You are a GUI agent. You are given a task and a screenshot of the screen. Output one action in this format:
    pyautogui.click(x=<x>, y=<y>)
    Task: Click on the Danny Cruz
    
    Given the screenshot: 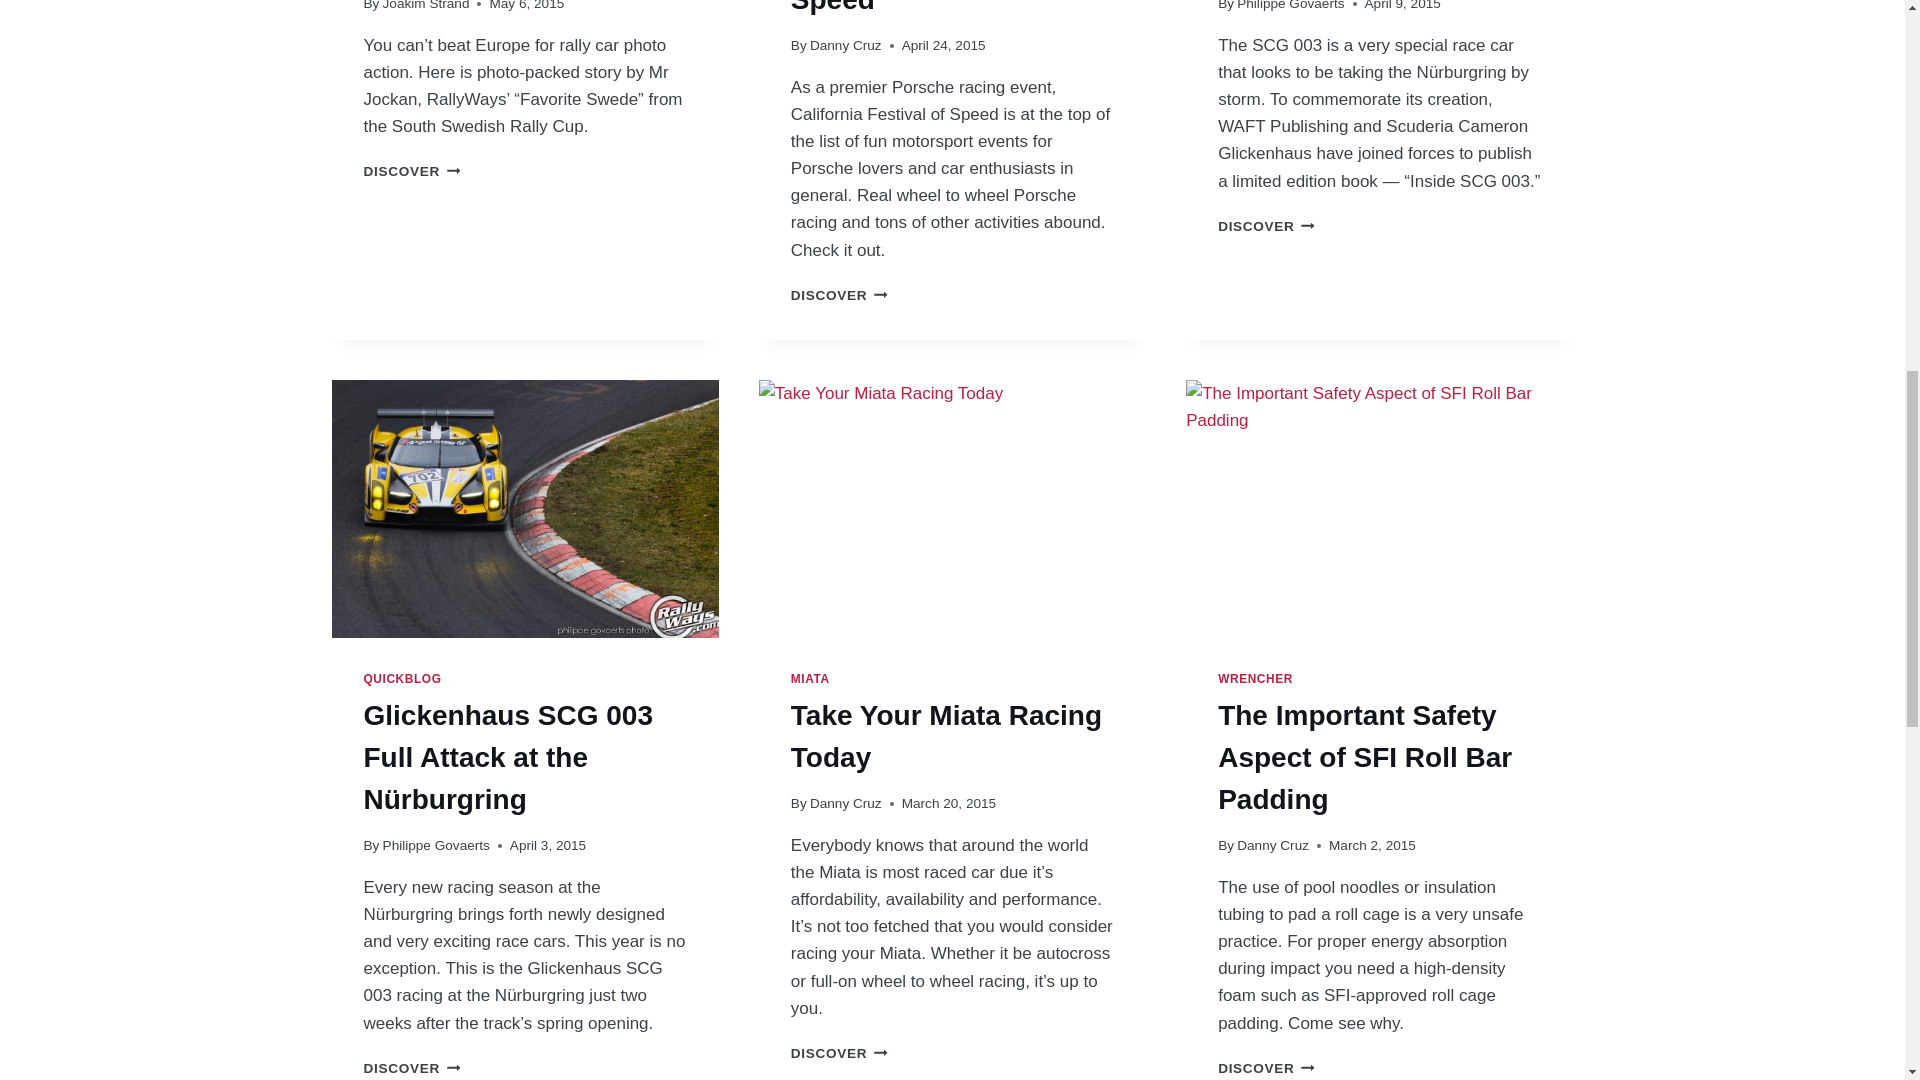 What is the action you would take?
    pyautogui.click(x=839, y=296)
    